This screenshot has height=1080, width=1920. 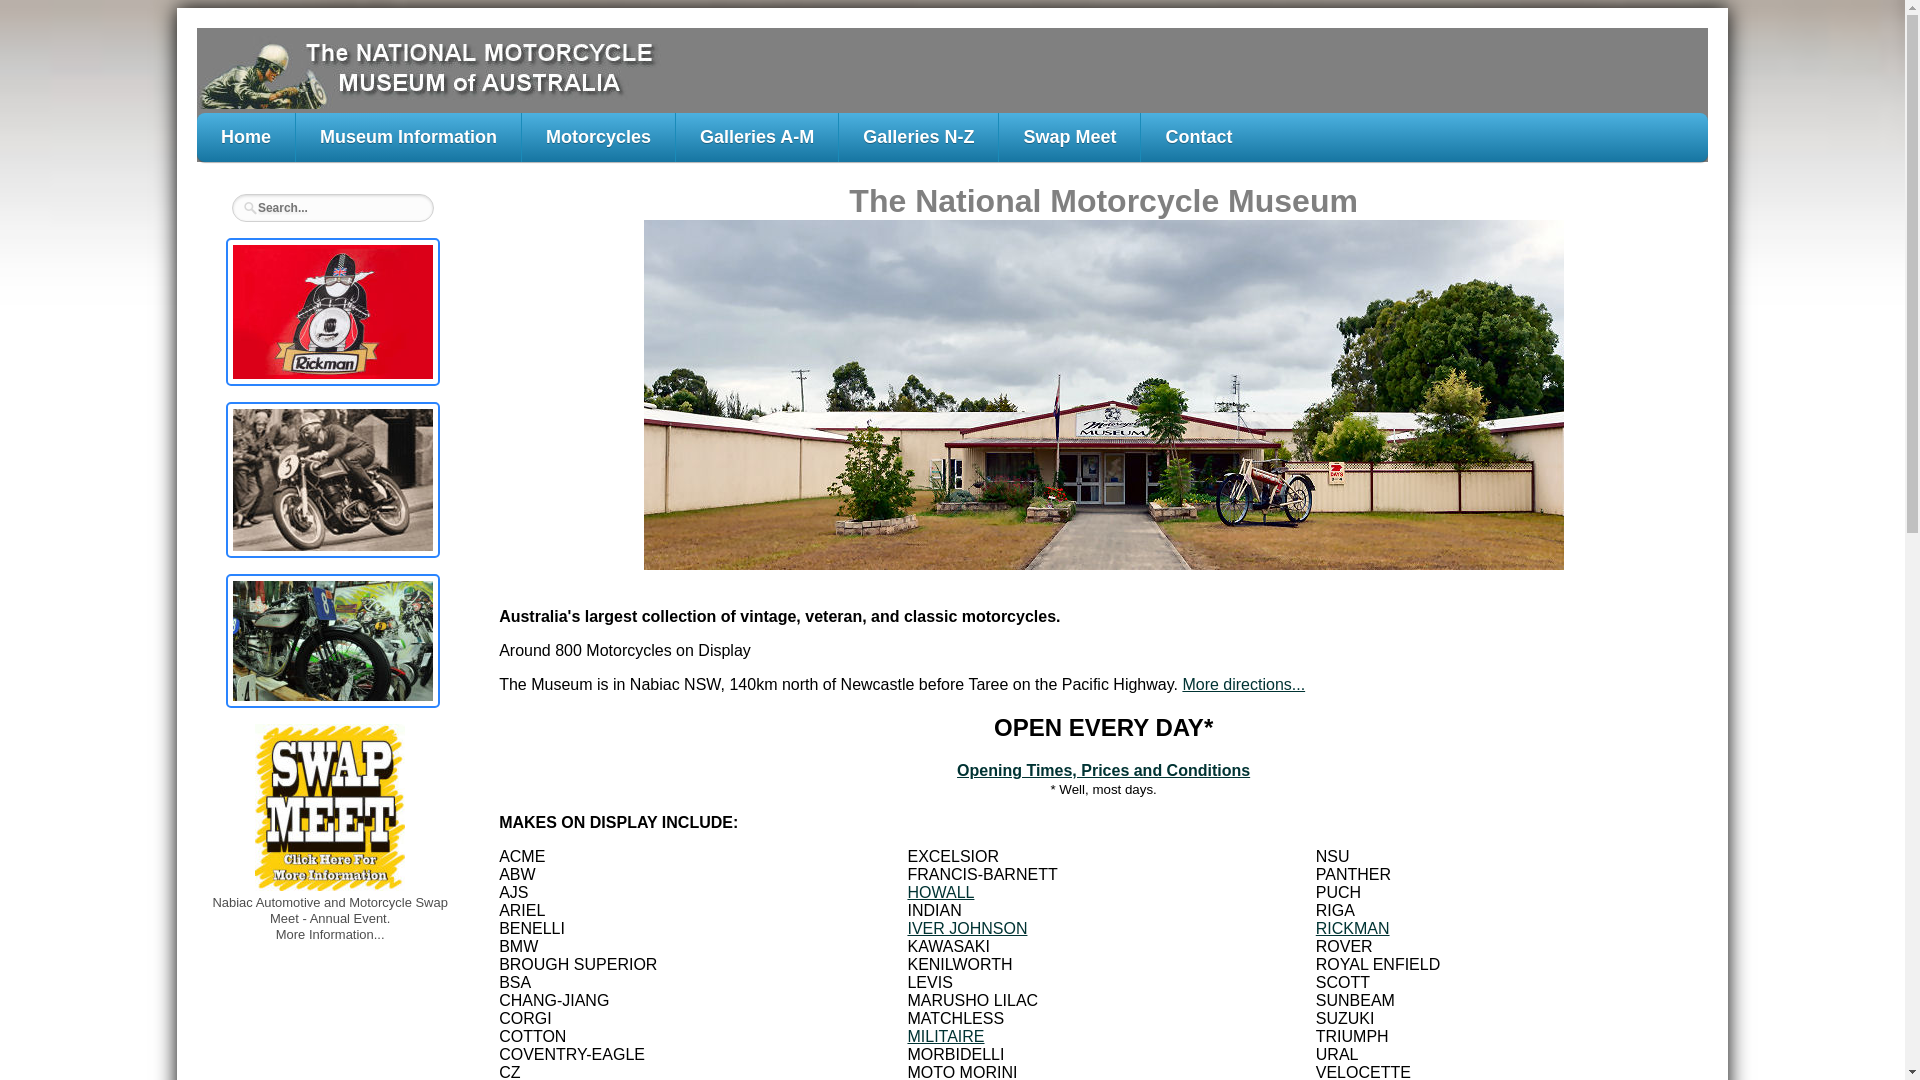 What do you see at coordinates (333, 480) in the screenshot?
I see `Click to Enlarge` at bounding box center [333, 480].